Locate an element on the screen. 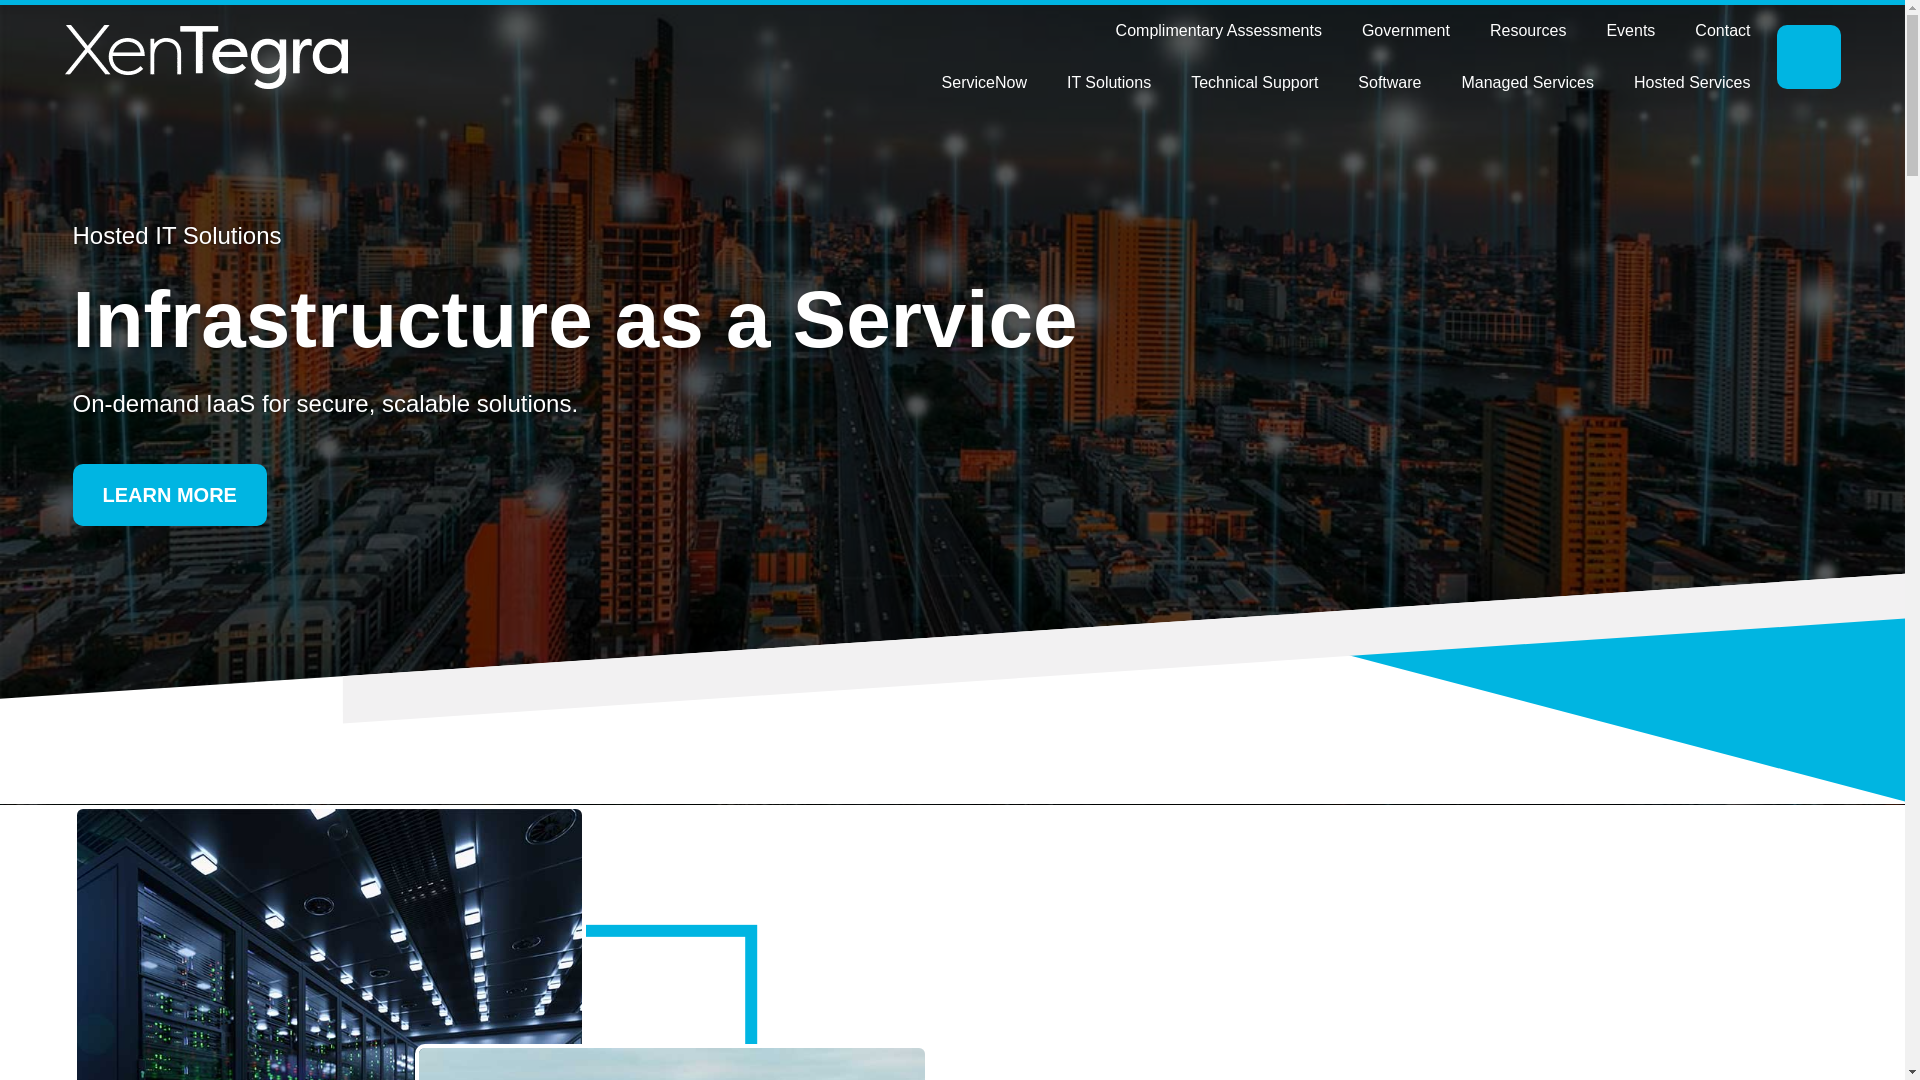 The image size is (1920, 1080). Hosted Services is located at coordinates (1692, 83).